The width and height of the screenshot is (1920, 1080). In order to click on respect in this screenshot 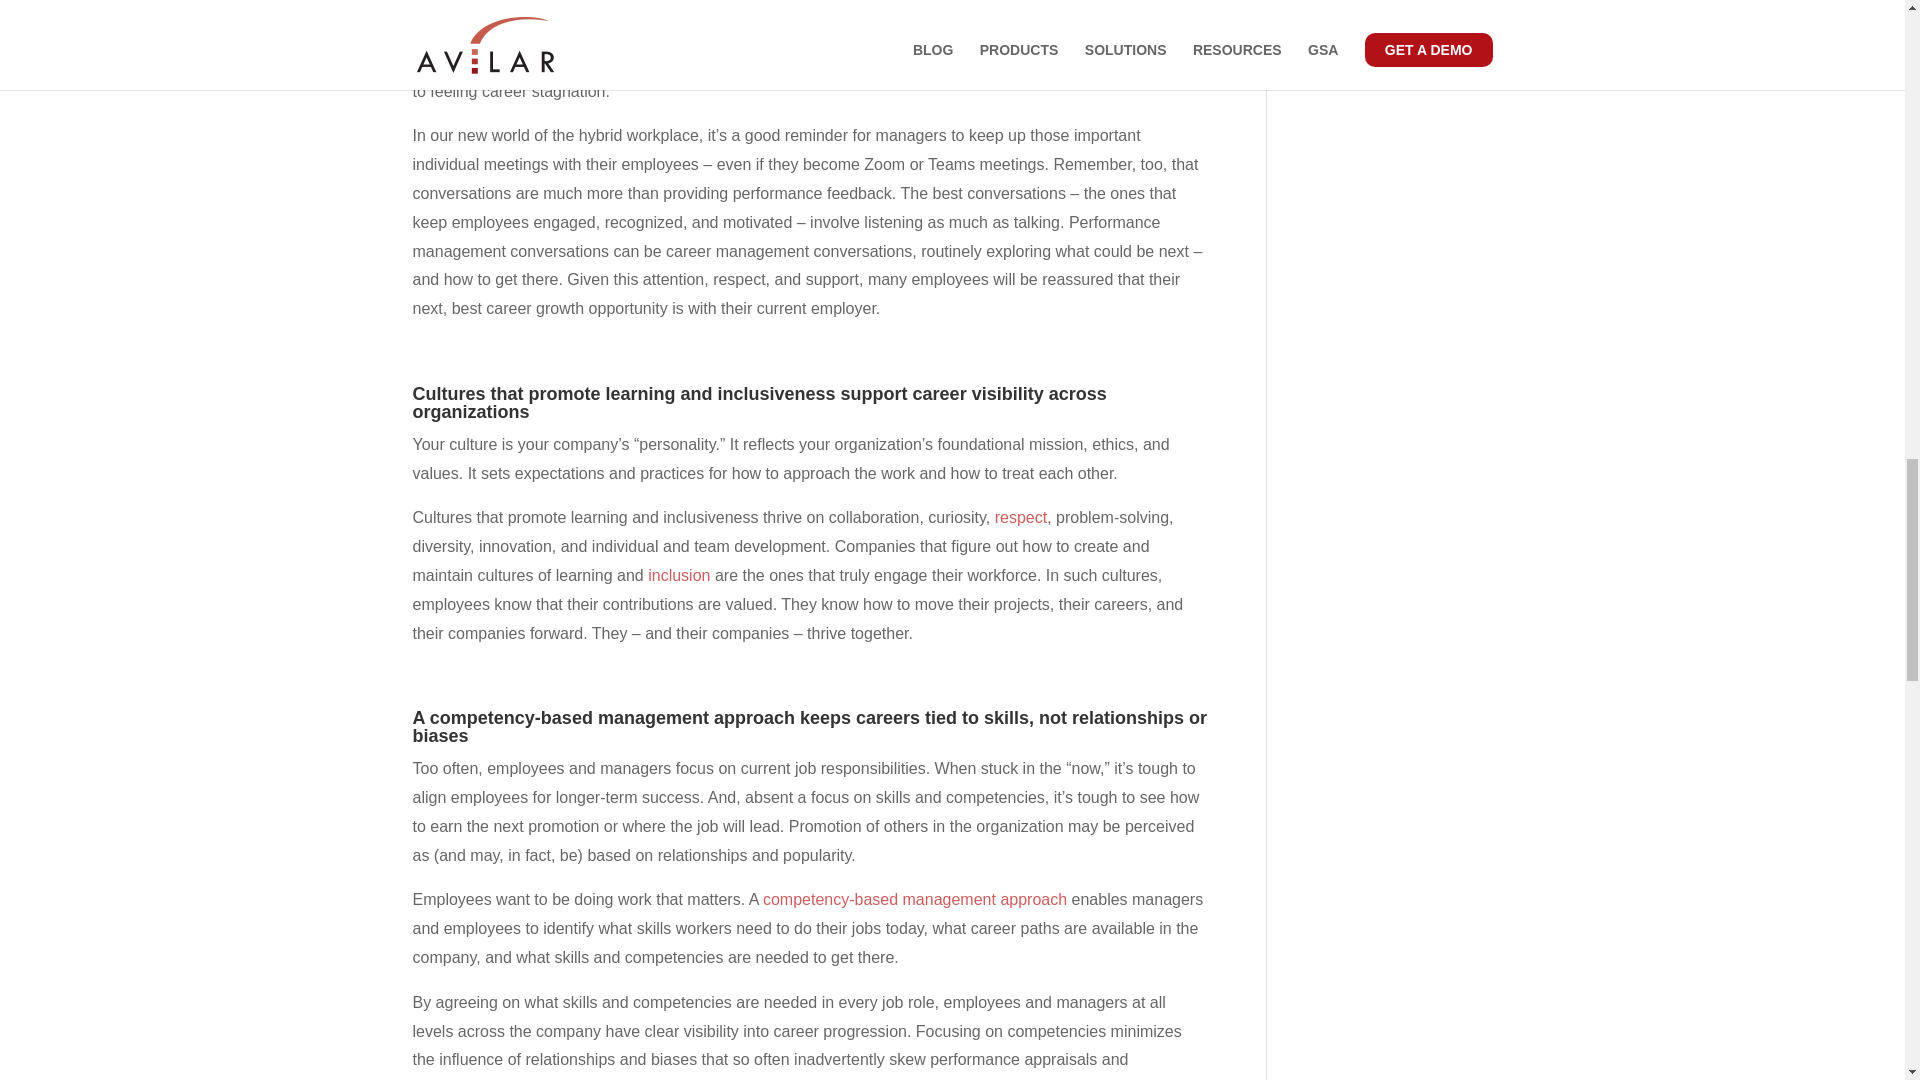, I will do `click(1020, 516)`.